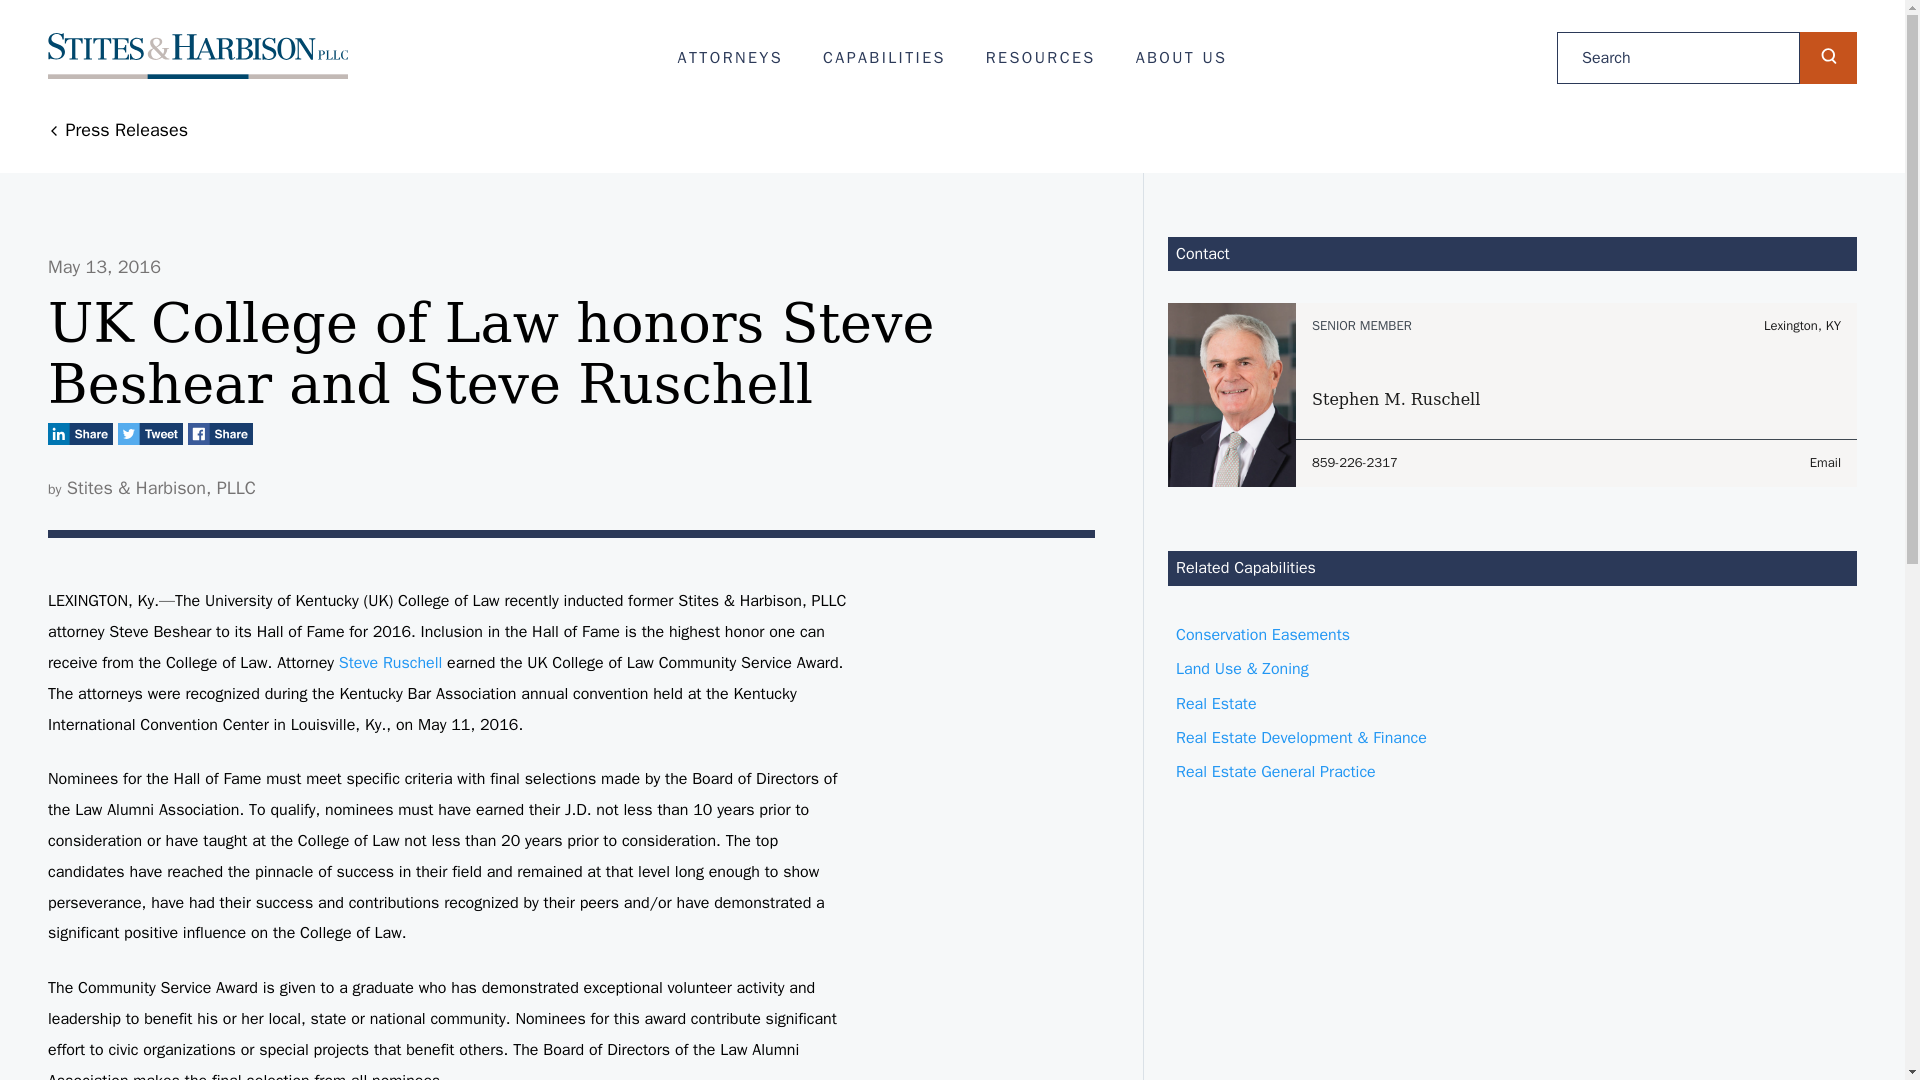 This screenshot has height=1080, width=1920. What do you see at coordinates (1512, 634) in the screenshot?
I see `Conservation Easements` at bounding box center [1512, 634].